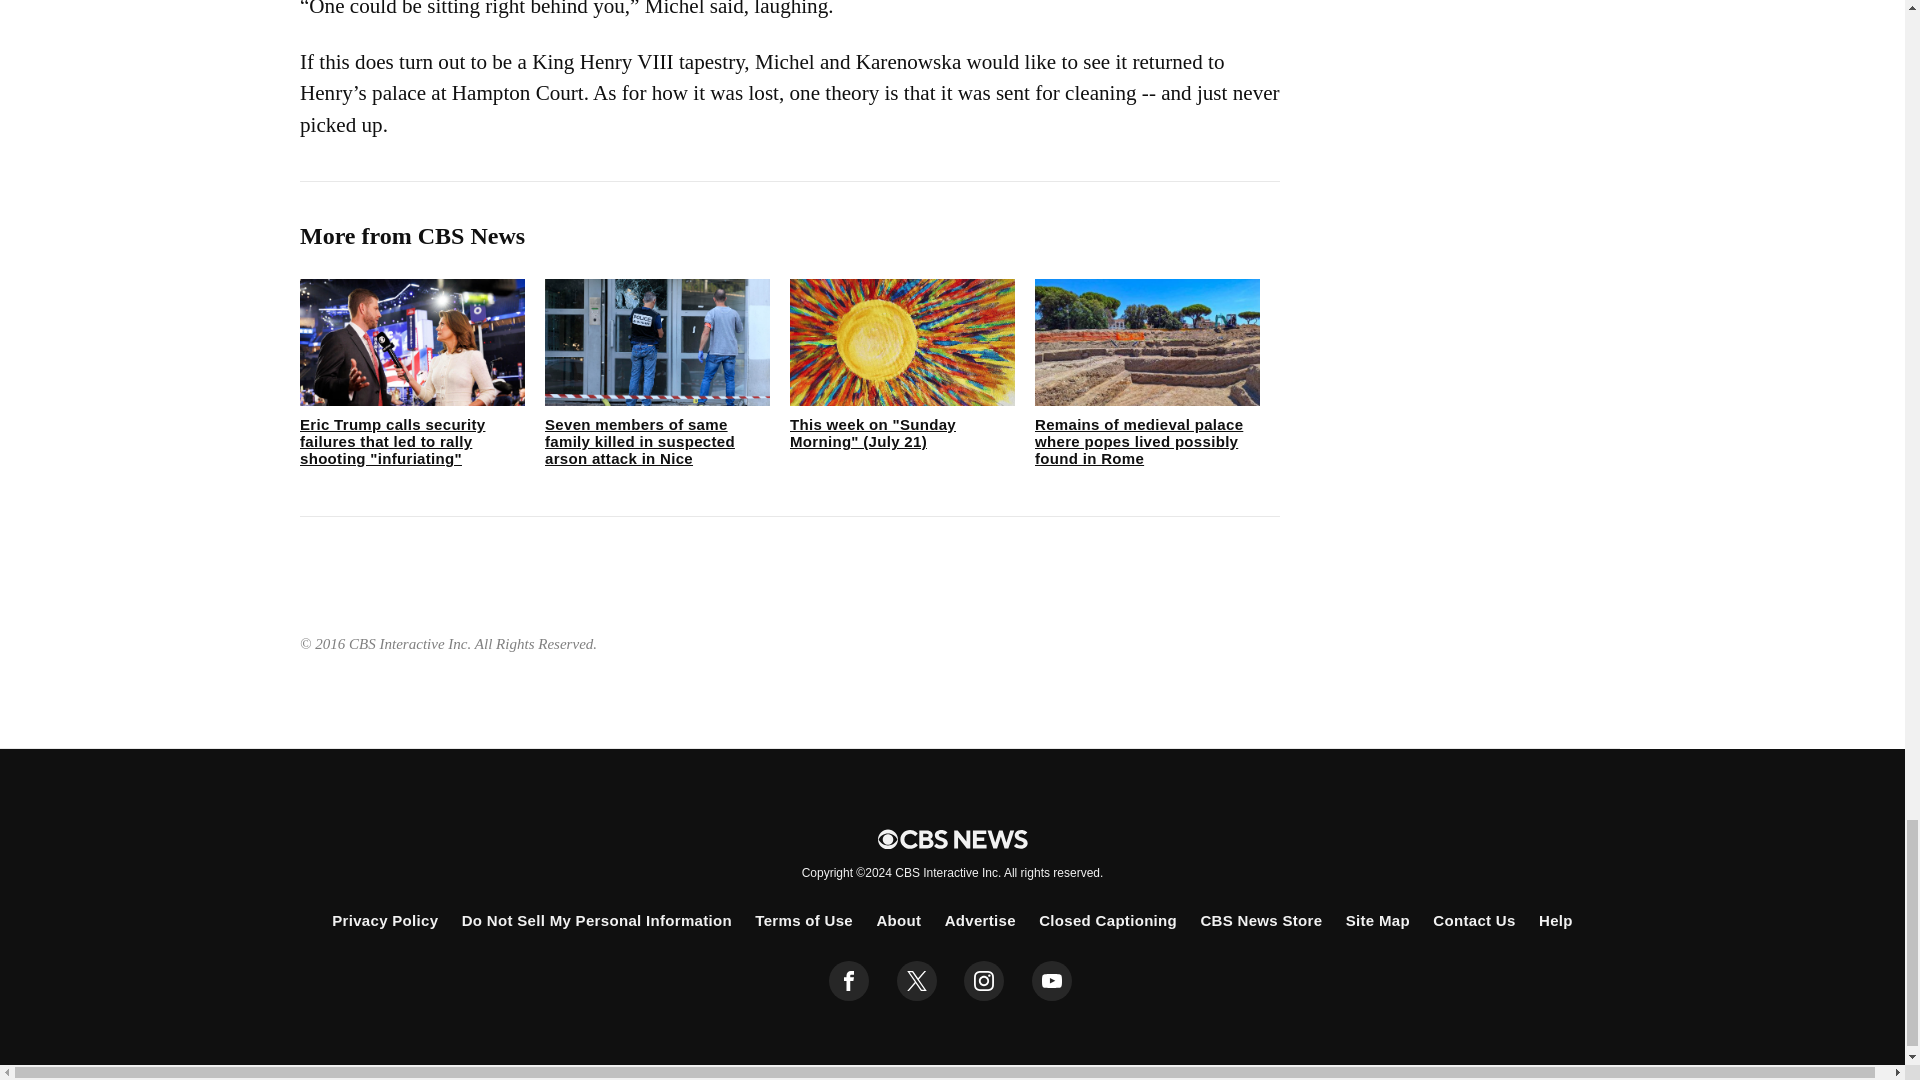 The height and width of the screenshot is (1080, 1920). I want to click on instagram, so click(984, 981).